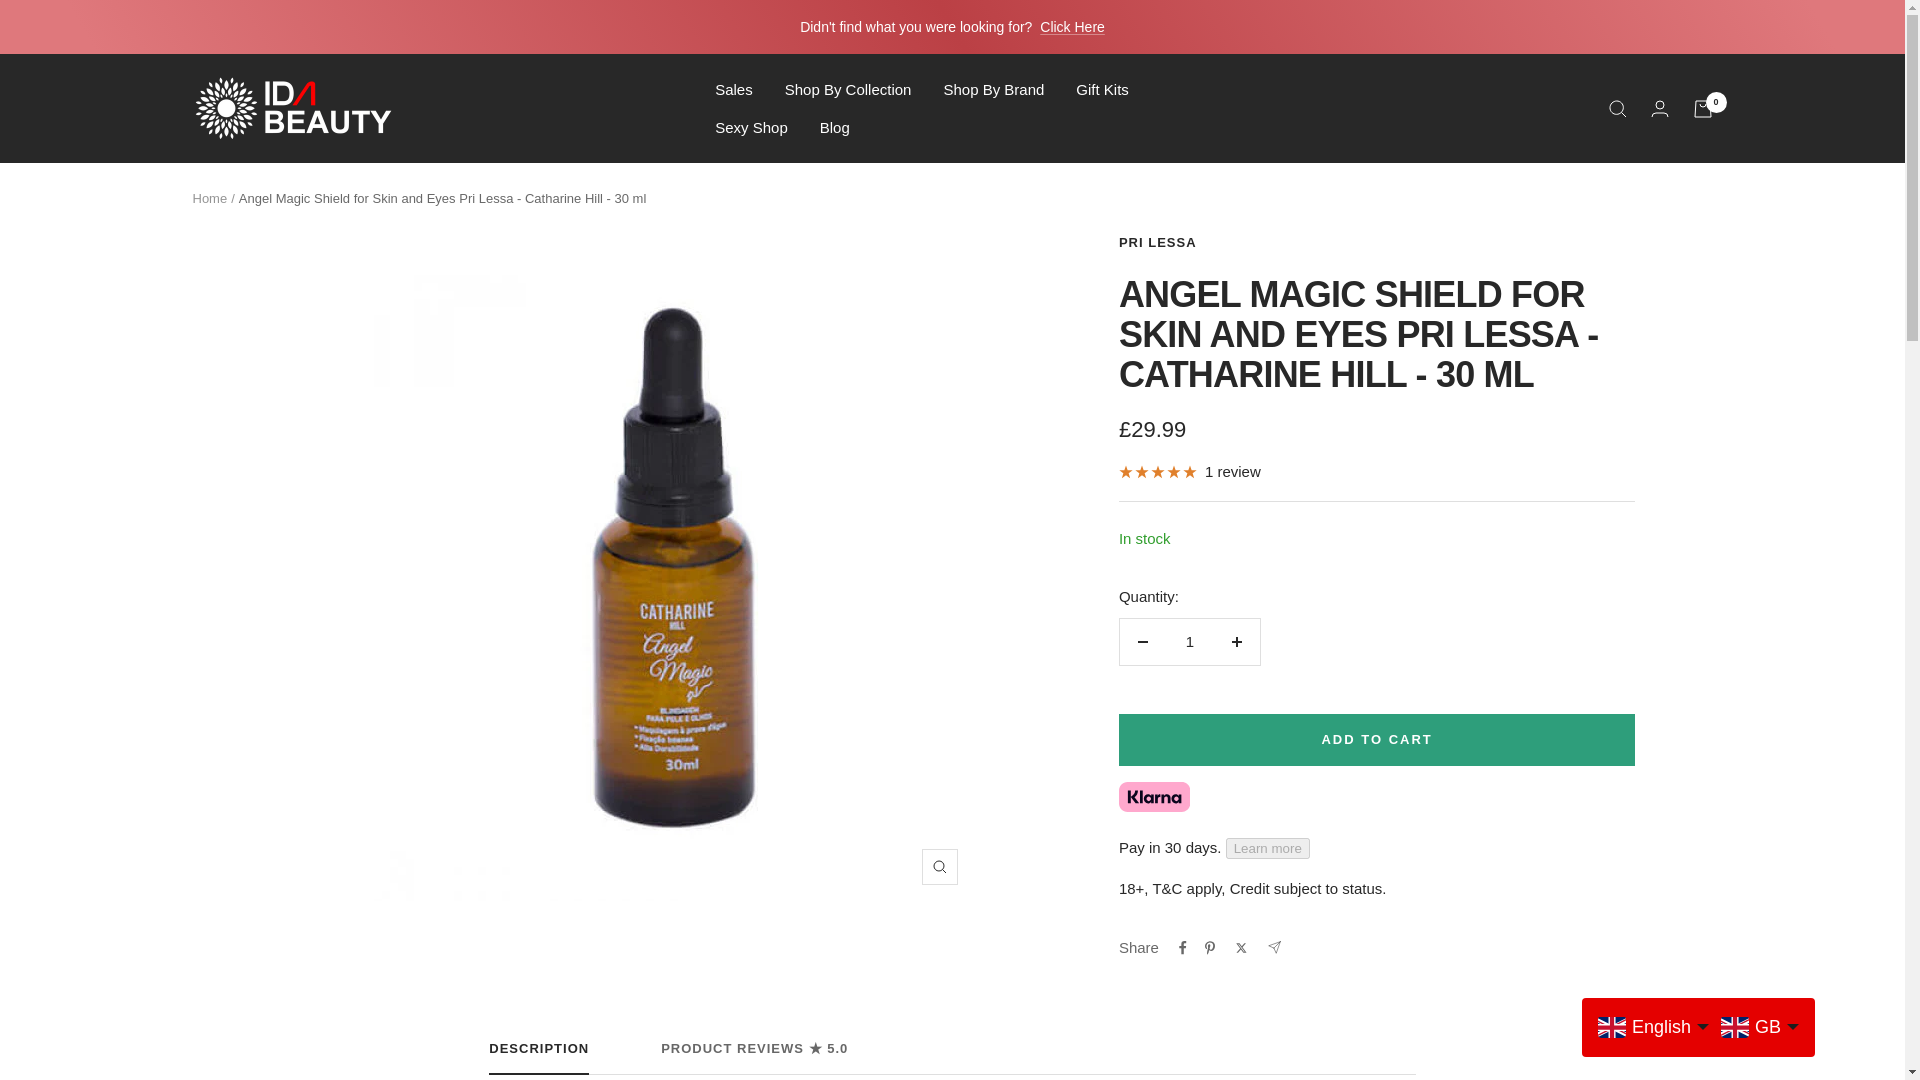 Image resolution: width=1920 pixels, height=1080 pixels. I want to click on Decrease quantity, so click(1142, 642).